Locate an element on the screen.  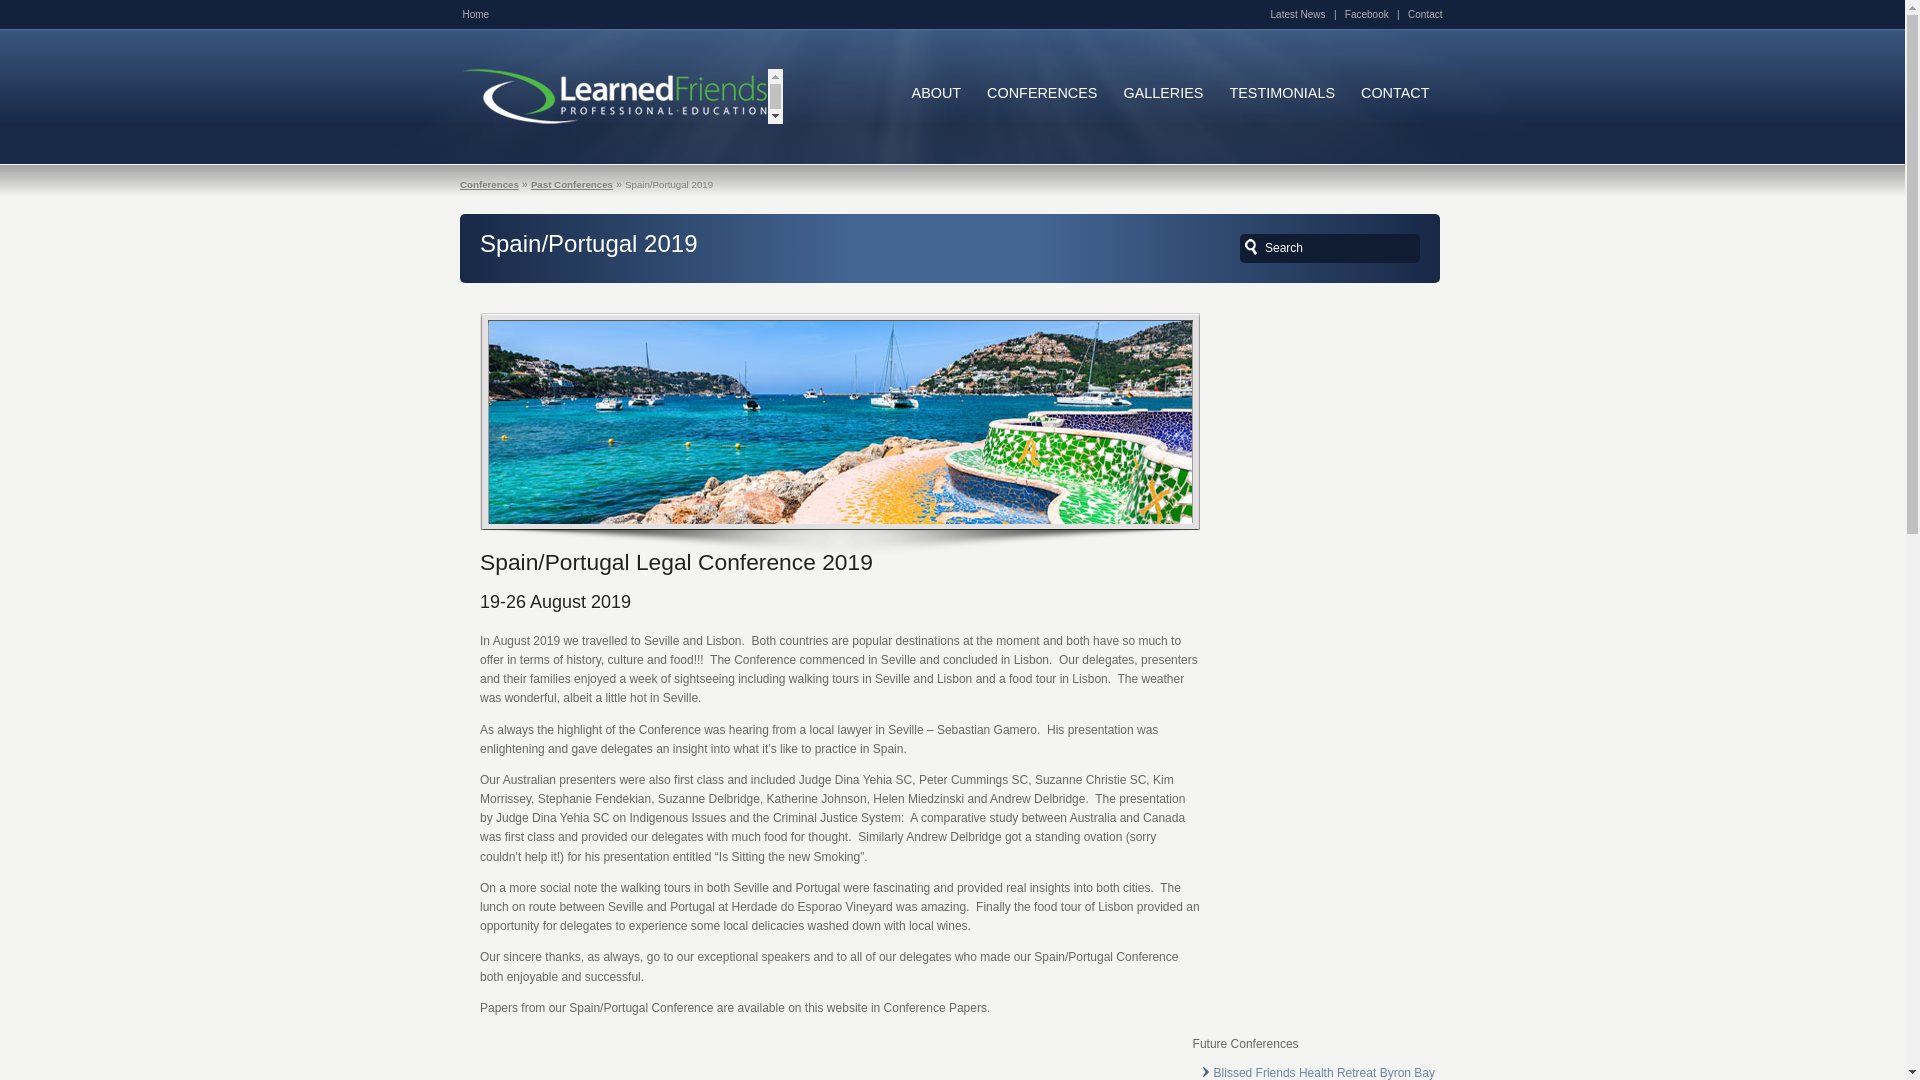
Home is located at coordinates (476, 14).